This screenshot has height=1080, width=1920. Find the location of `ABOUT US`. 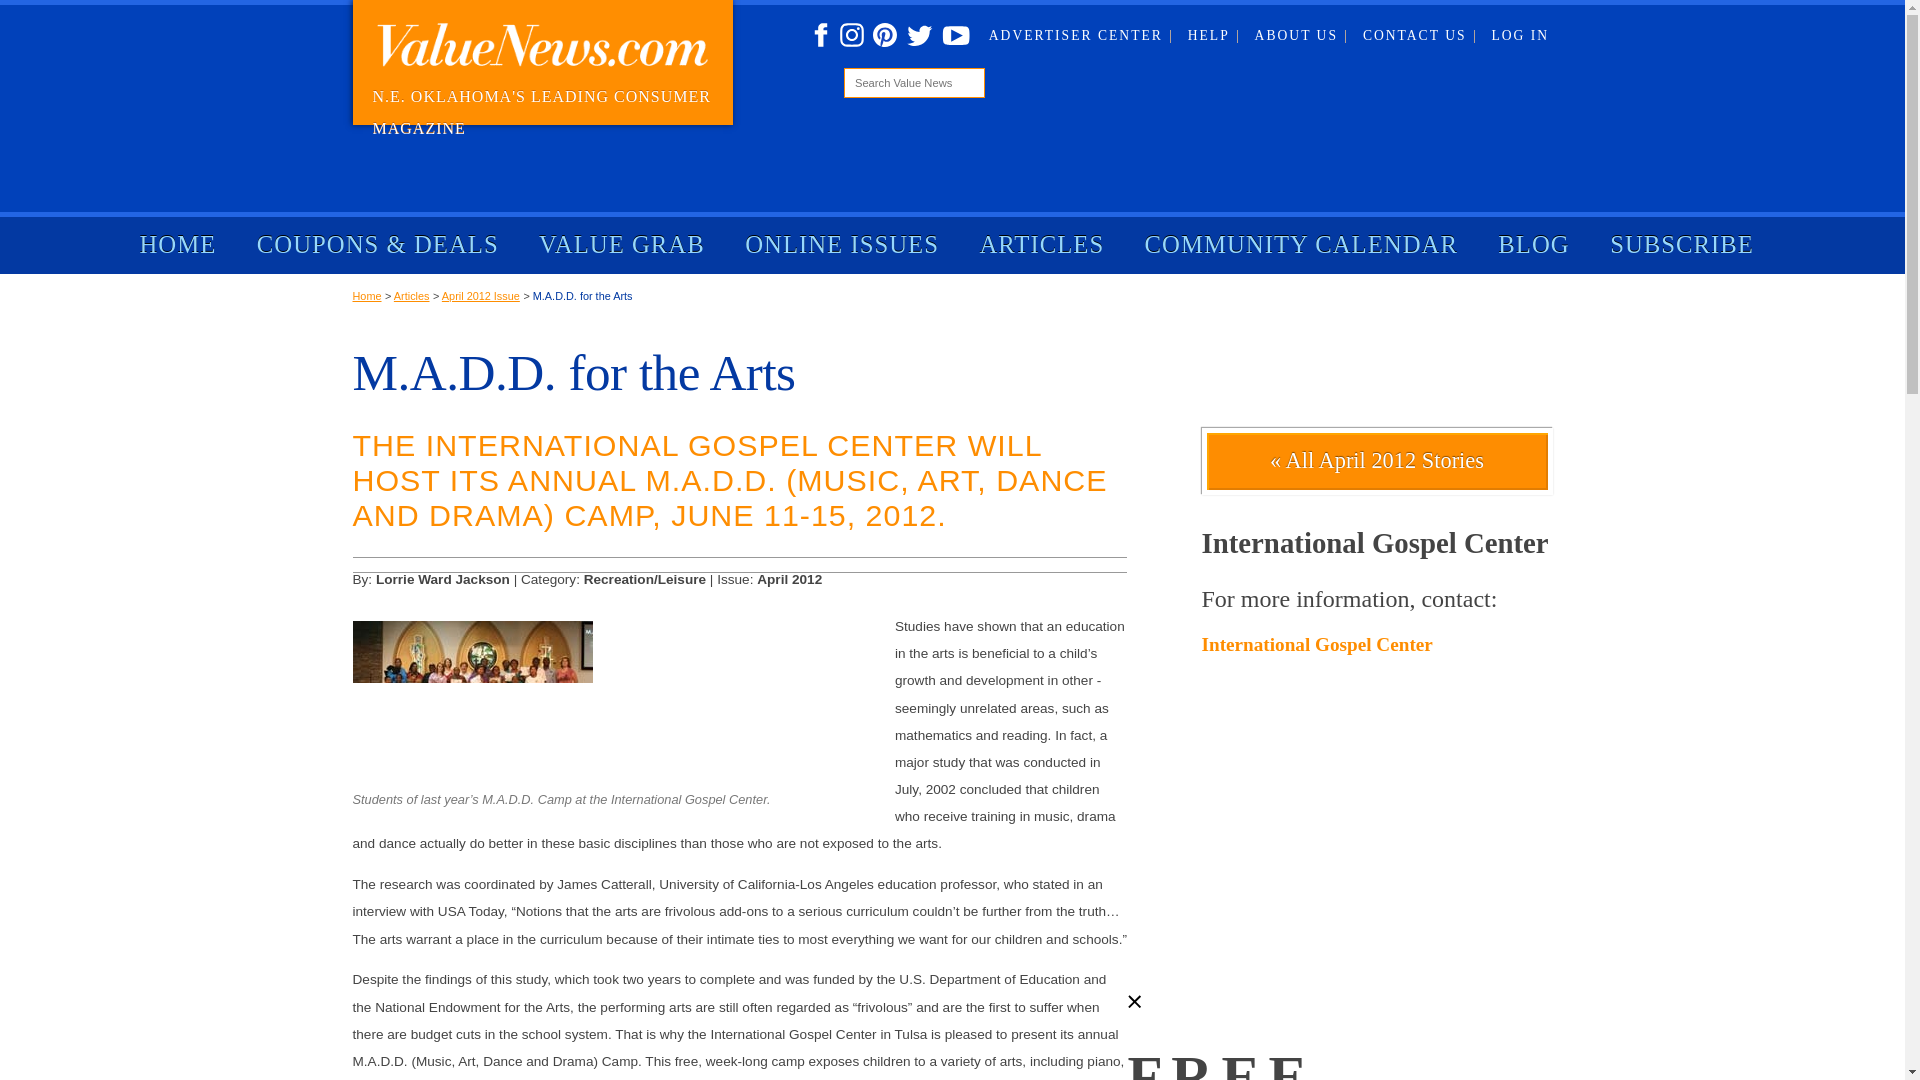

ABOUT US is located at coordinates (1302, 36).